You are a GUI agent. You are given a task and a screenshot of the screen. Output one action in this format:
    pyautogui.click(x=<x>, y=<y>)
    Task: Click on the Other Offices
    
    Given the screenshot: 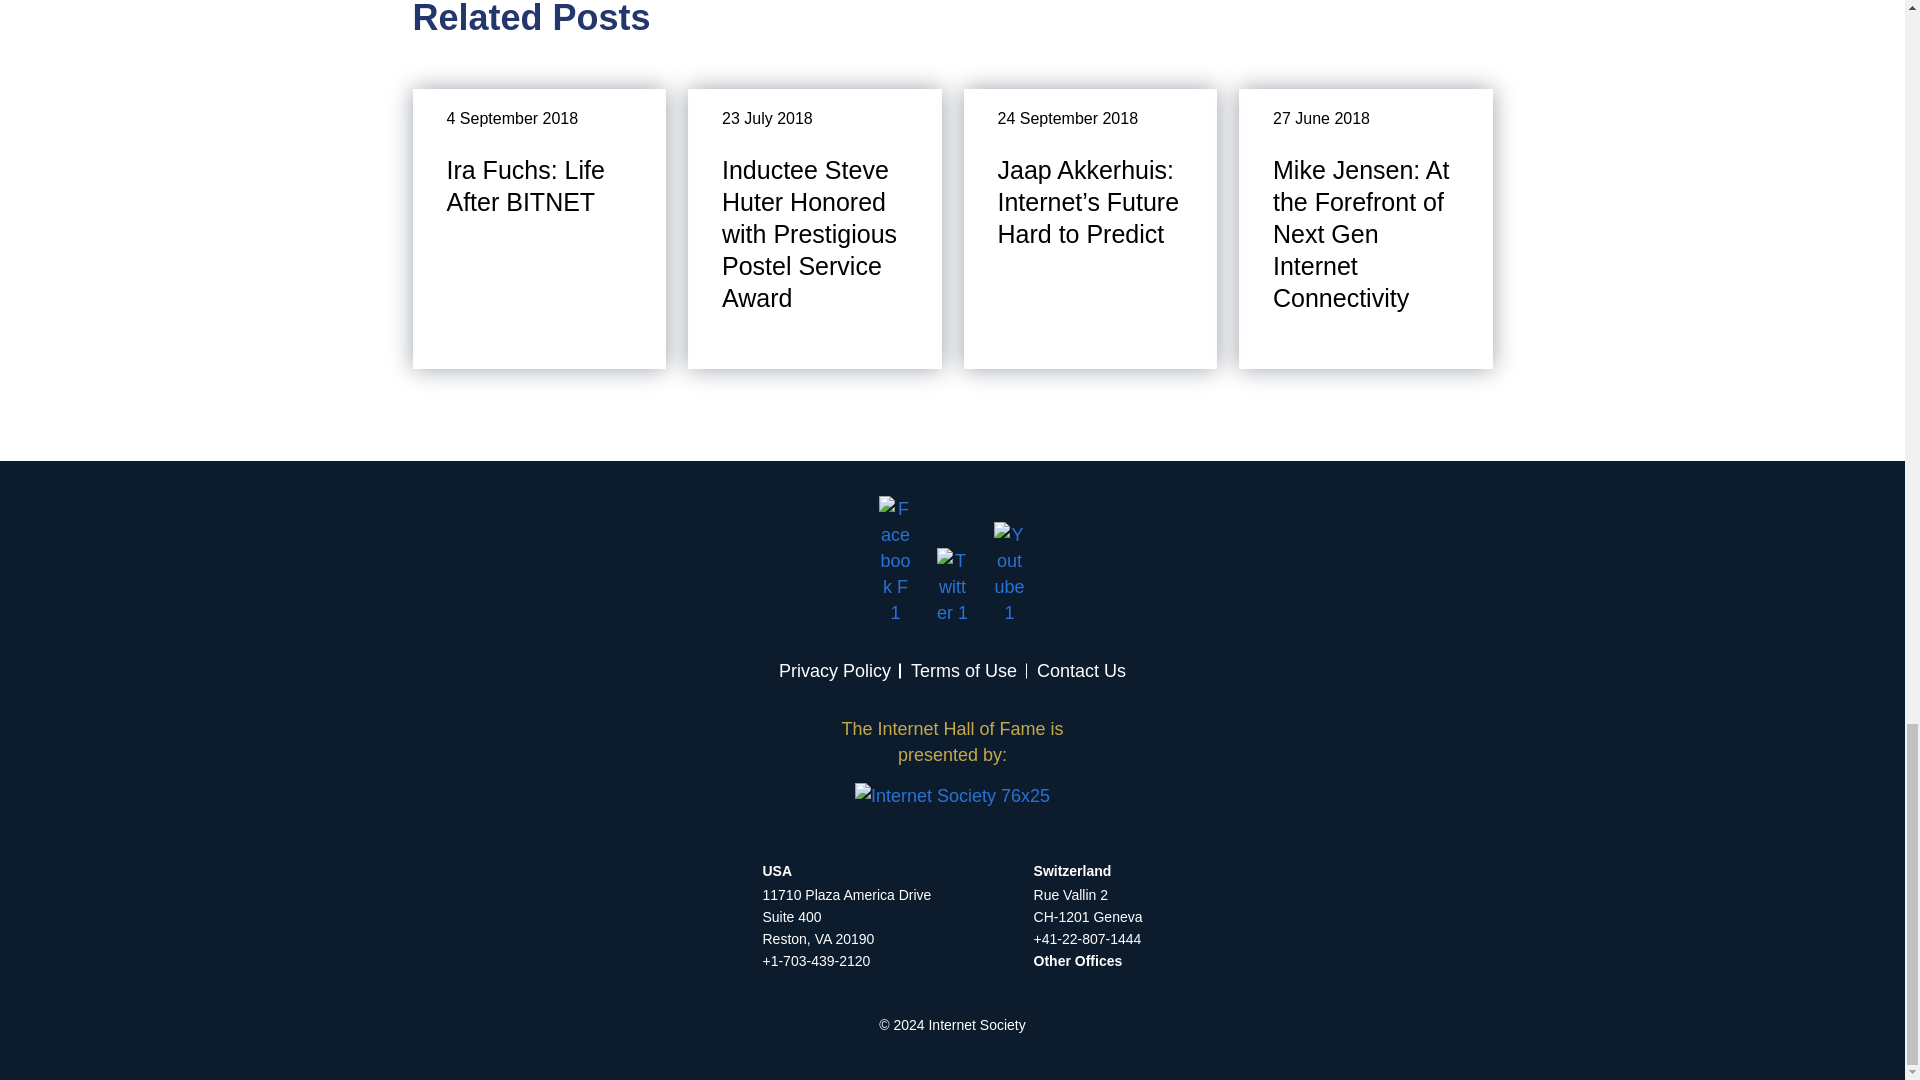 What is the action you would take?
    pyautogui.click(x=1078, y=960)
    